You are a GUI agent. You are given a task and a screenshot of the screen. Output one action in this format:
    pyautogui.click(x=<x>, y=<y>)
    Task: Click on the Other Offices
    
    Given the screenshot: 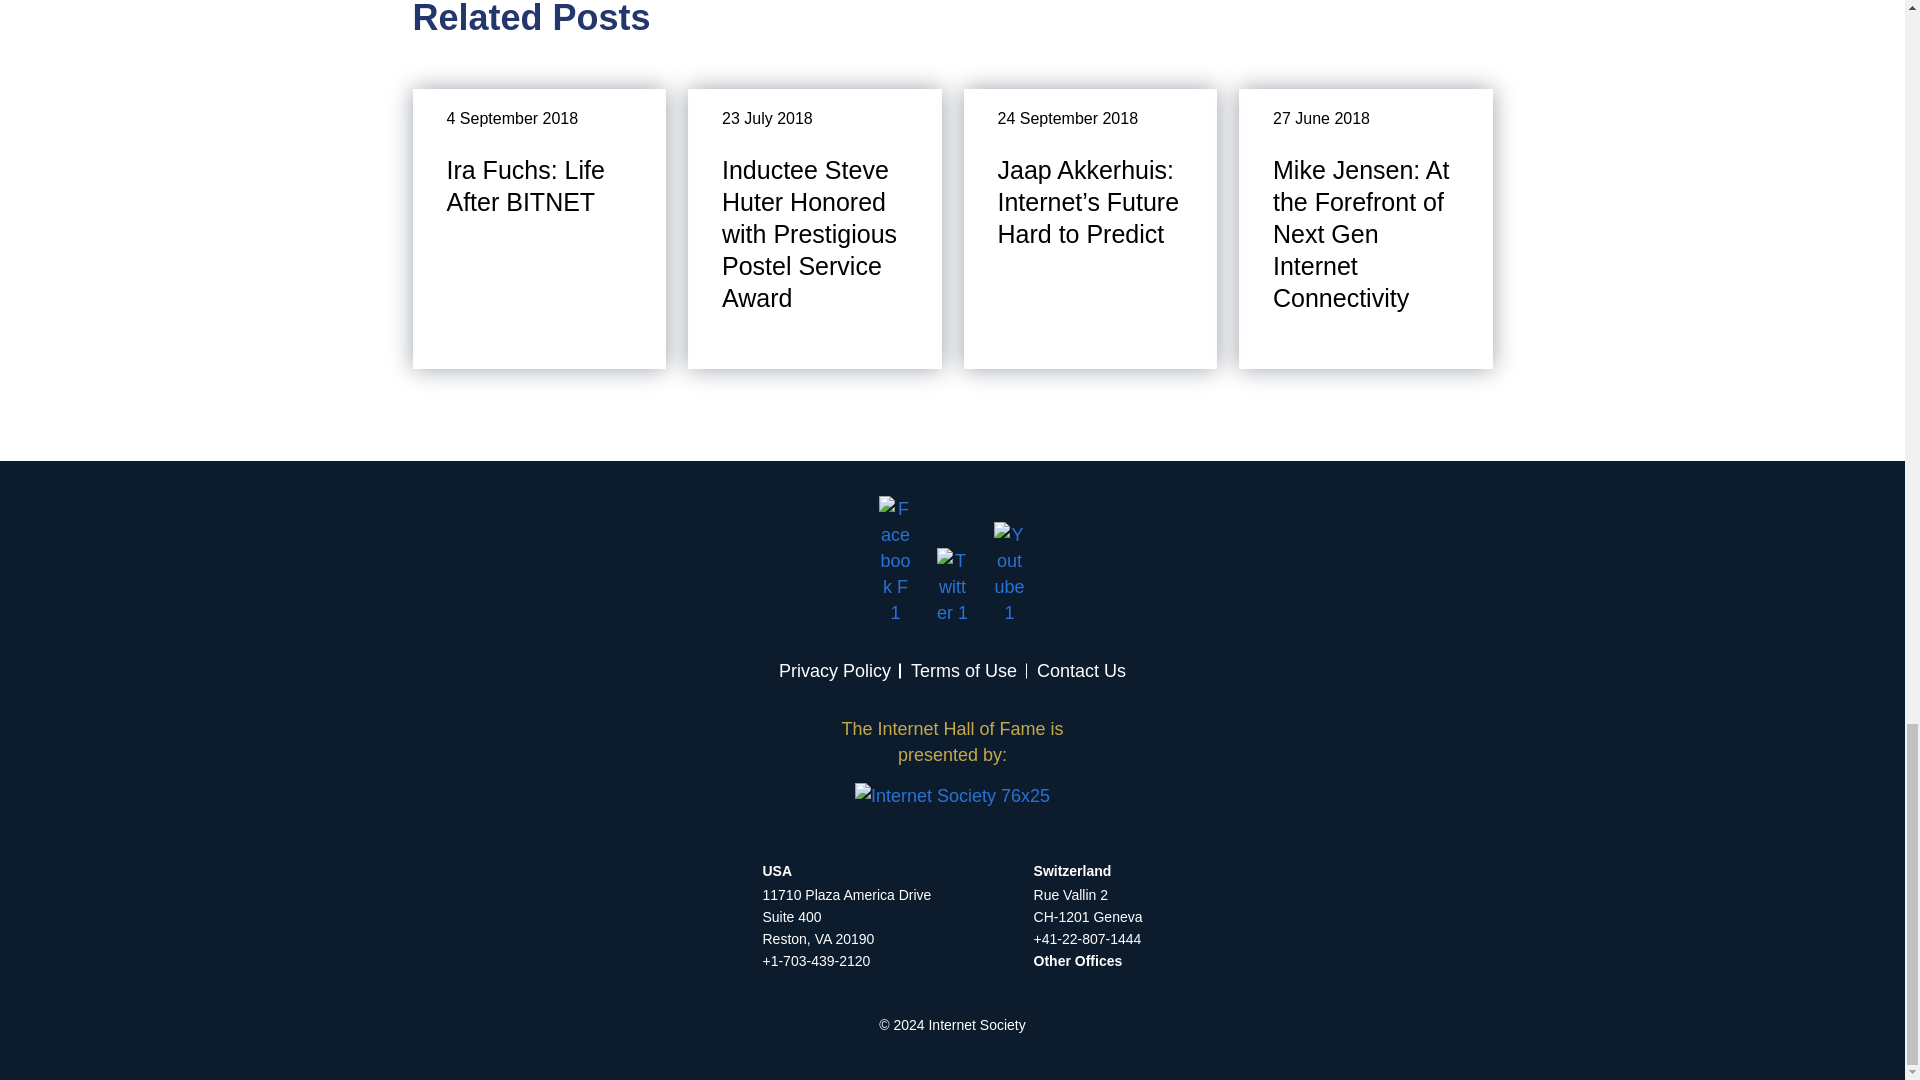 What is the action you would take?
    pyautogui.click(x=1078, y=960)
    